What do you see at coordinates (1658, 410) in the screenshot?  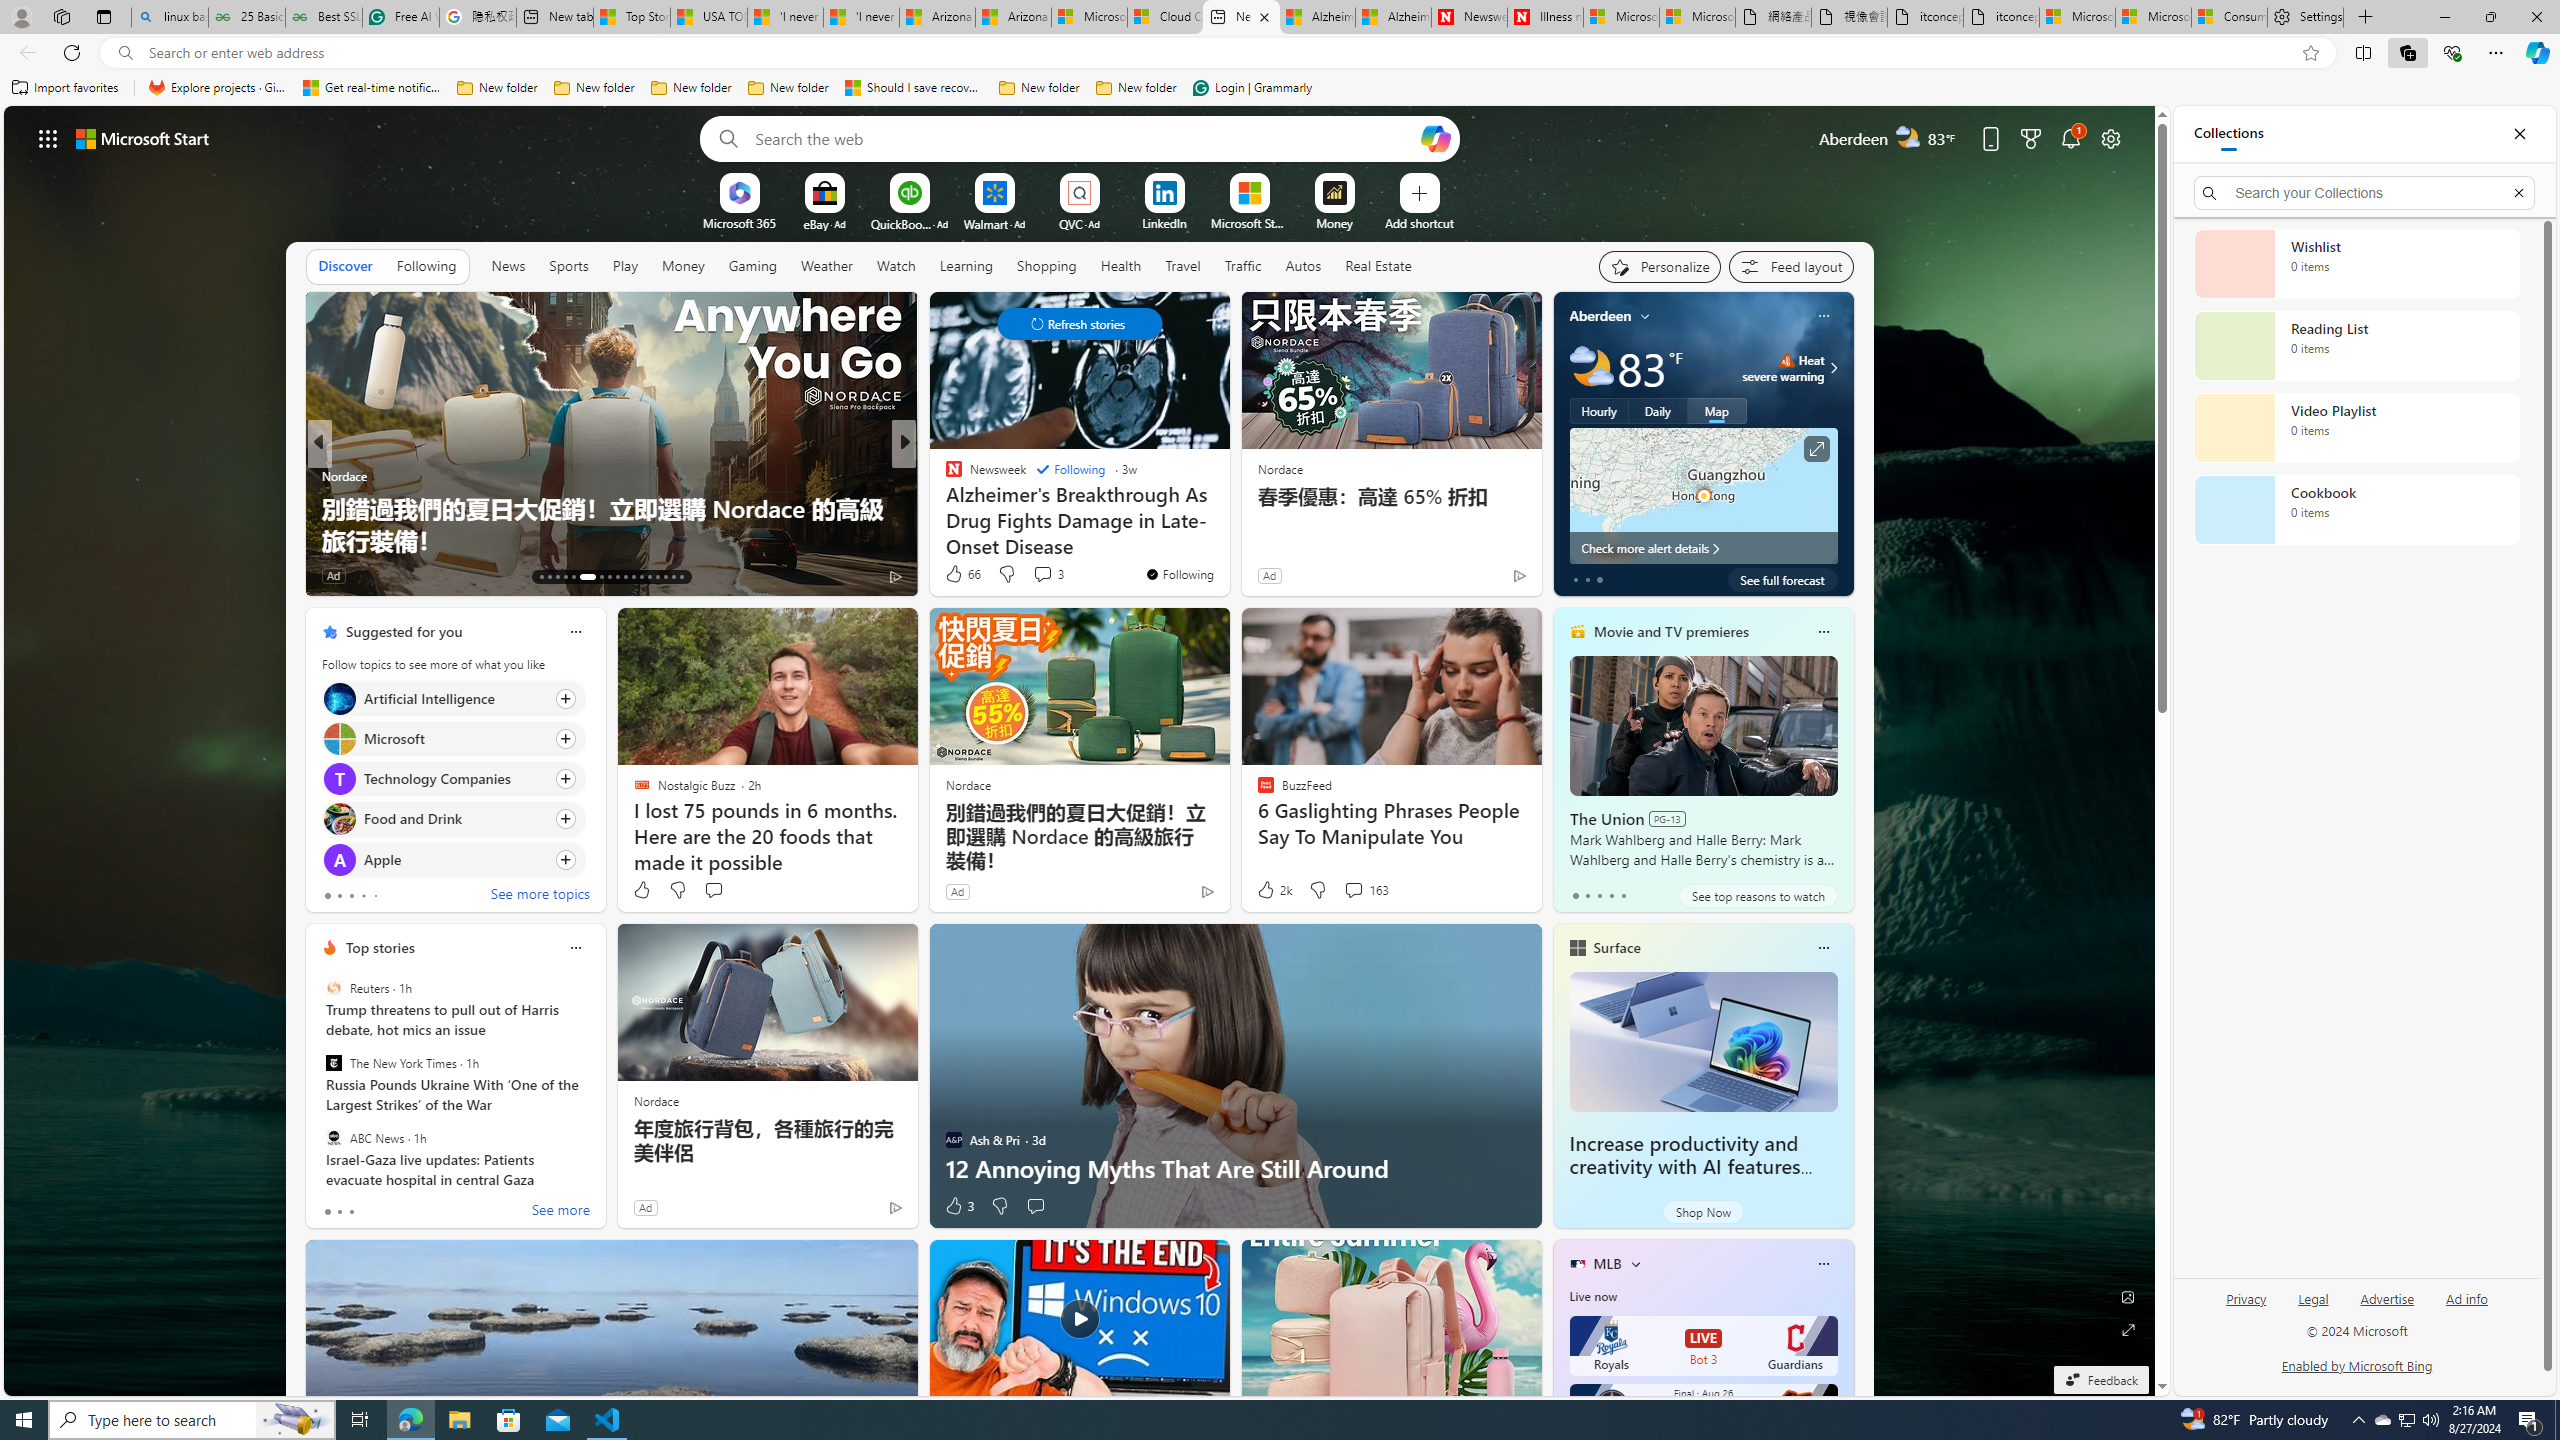 I see `Daily` at bounding box center [1658, 410].